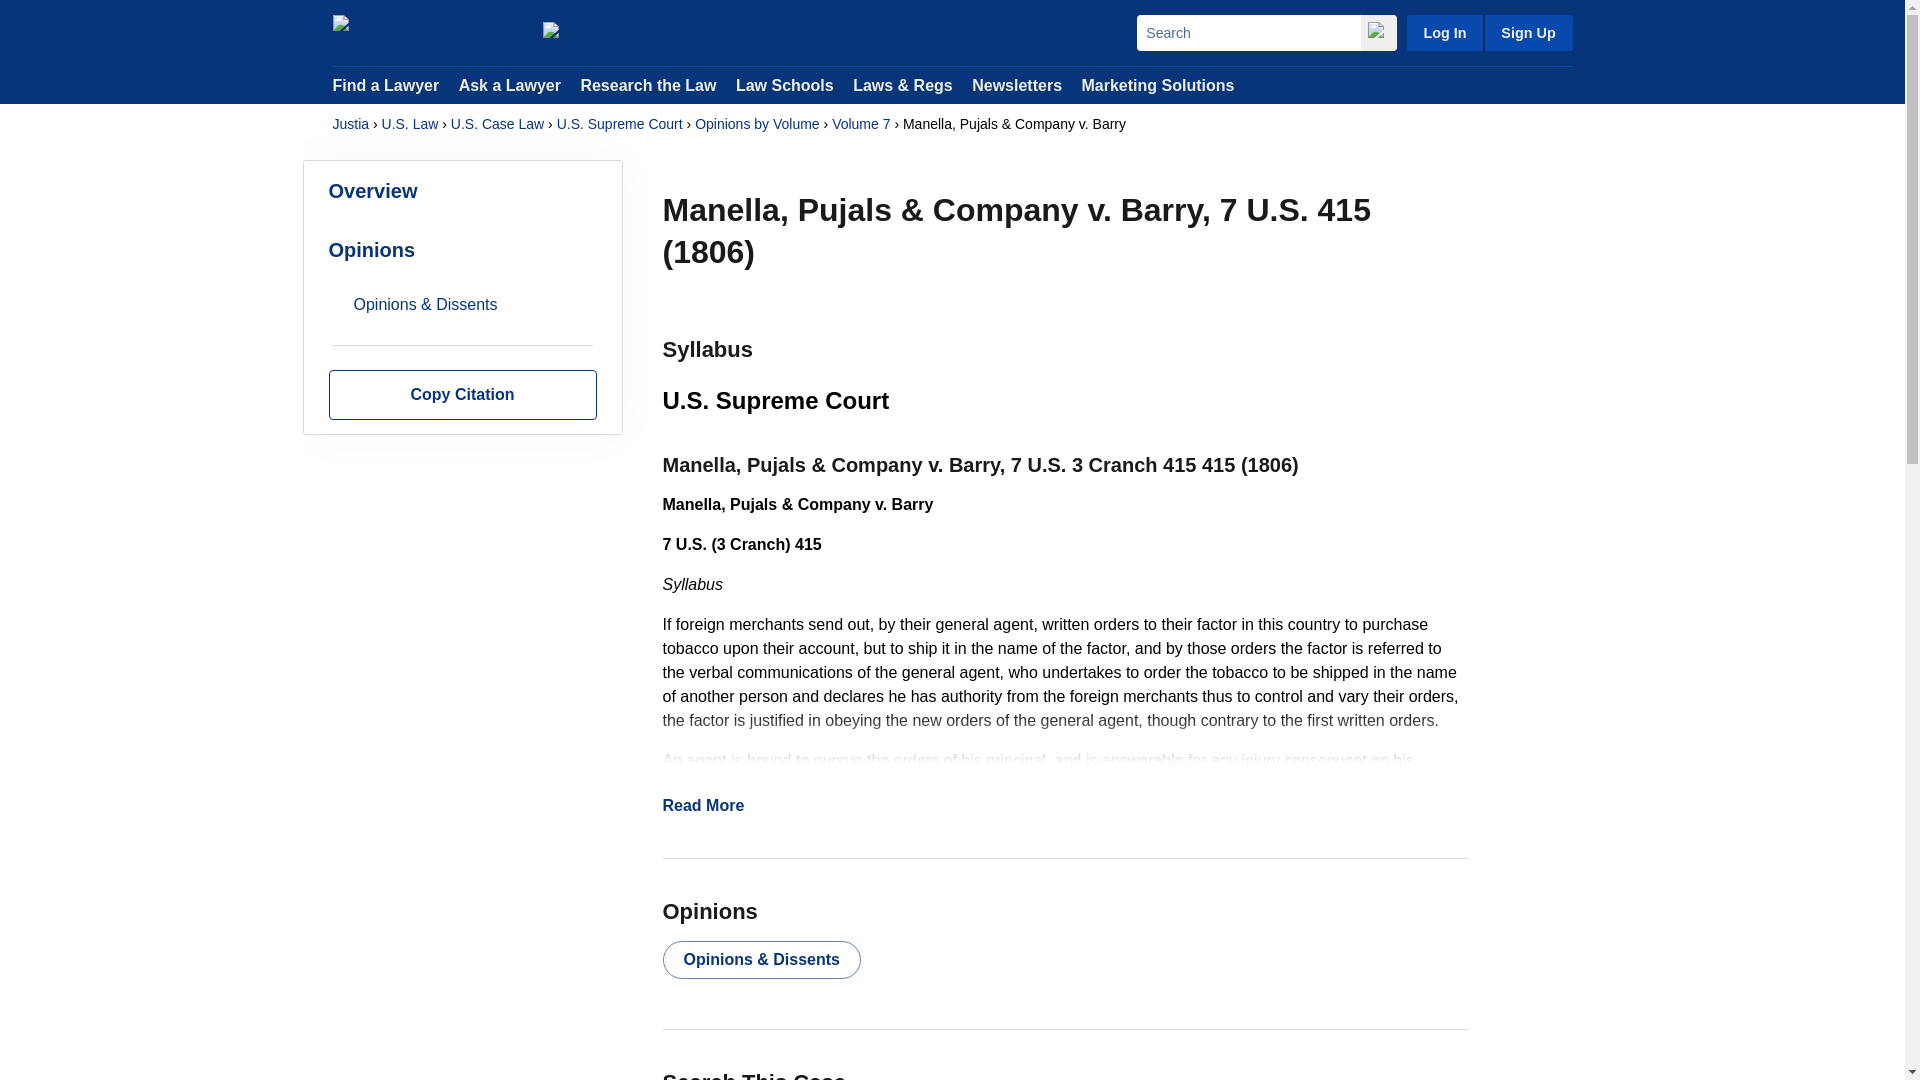 The height and width of the screenshot is (1080, 1920). What do you see at coordinates (350, 124) in the screenshot?
I see `Justia` at bounding box center [350, 124].